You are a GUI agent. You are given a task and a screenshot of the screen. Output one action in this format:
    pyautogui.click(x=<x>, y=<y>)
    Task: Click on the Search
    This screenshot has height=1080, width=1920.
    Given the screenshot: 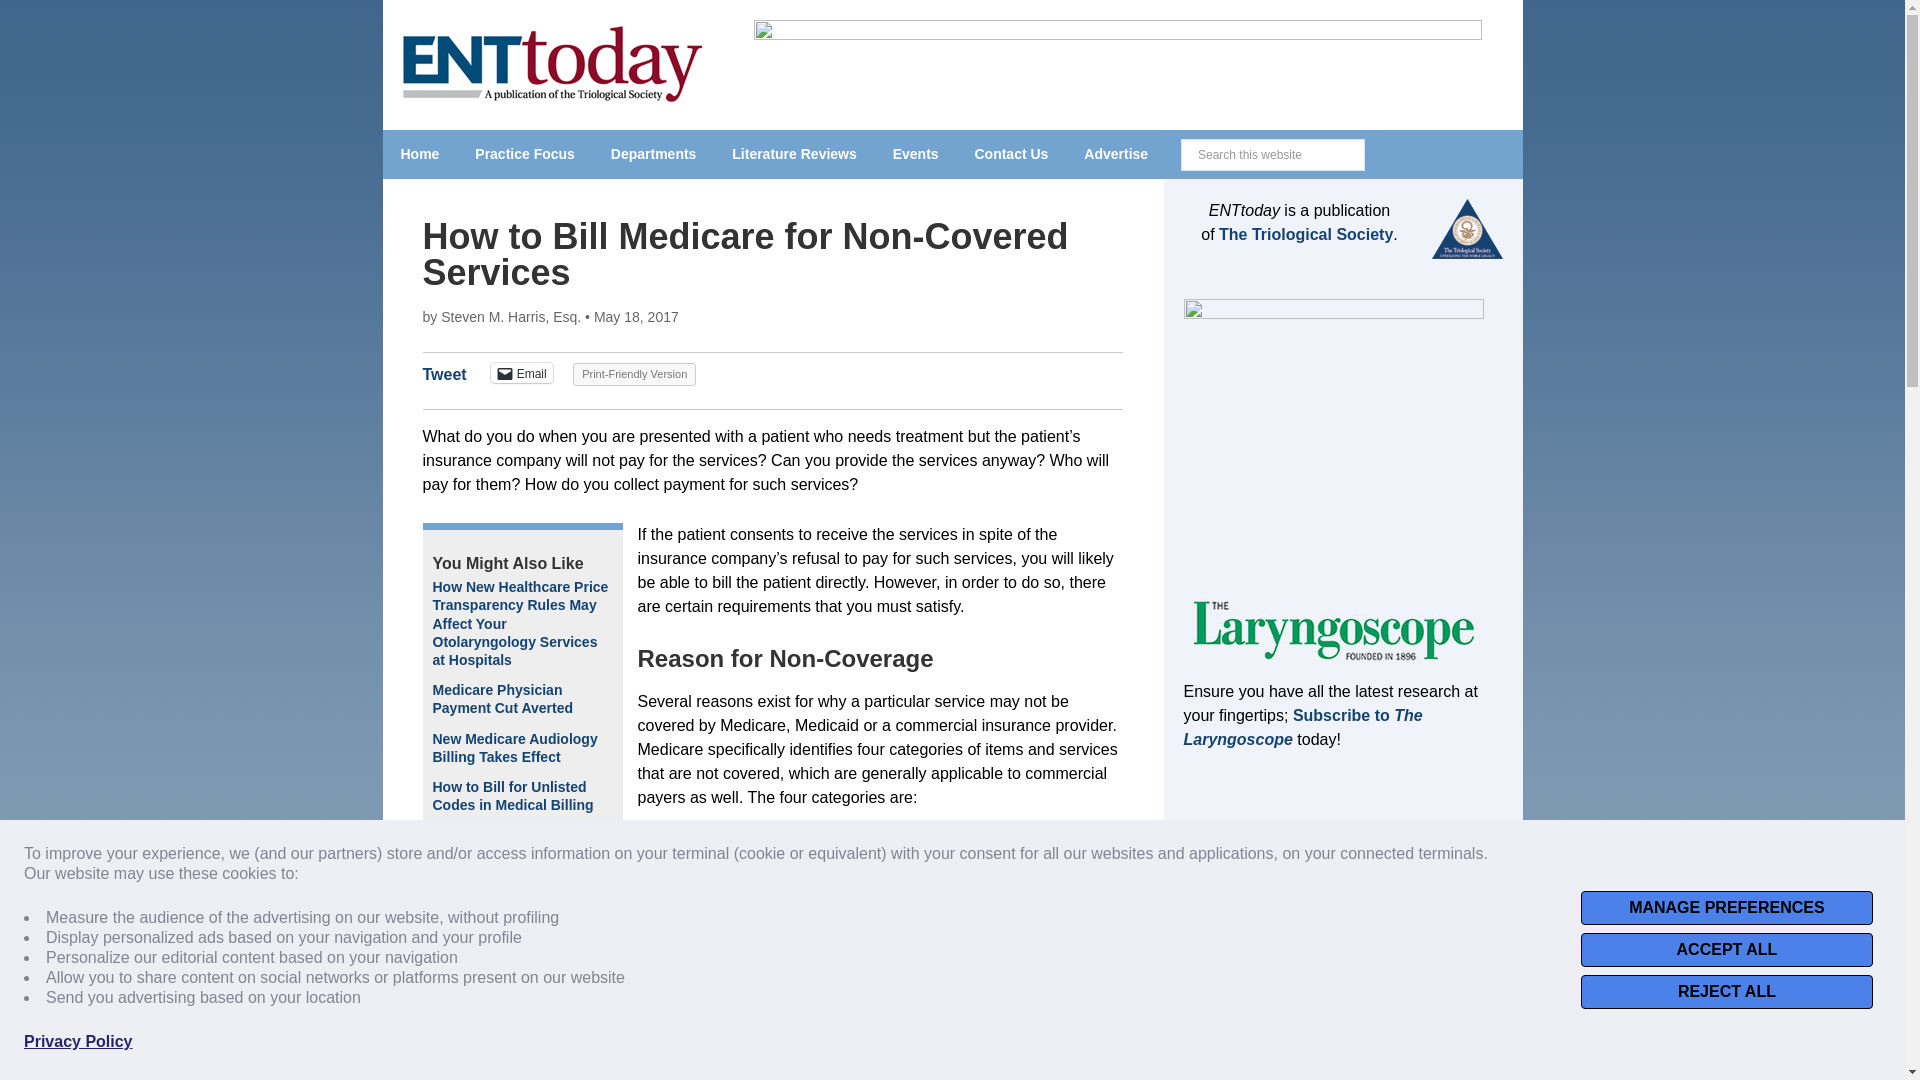 What is the action you would take?
    pyautogui.click(x=1379, y=146)
    